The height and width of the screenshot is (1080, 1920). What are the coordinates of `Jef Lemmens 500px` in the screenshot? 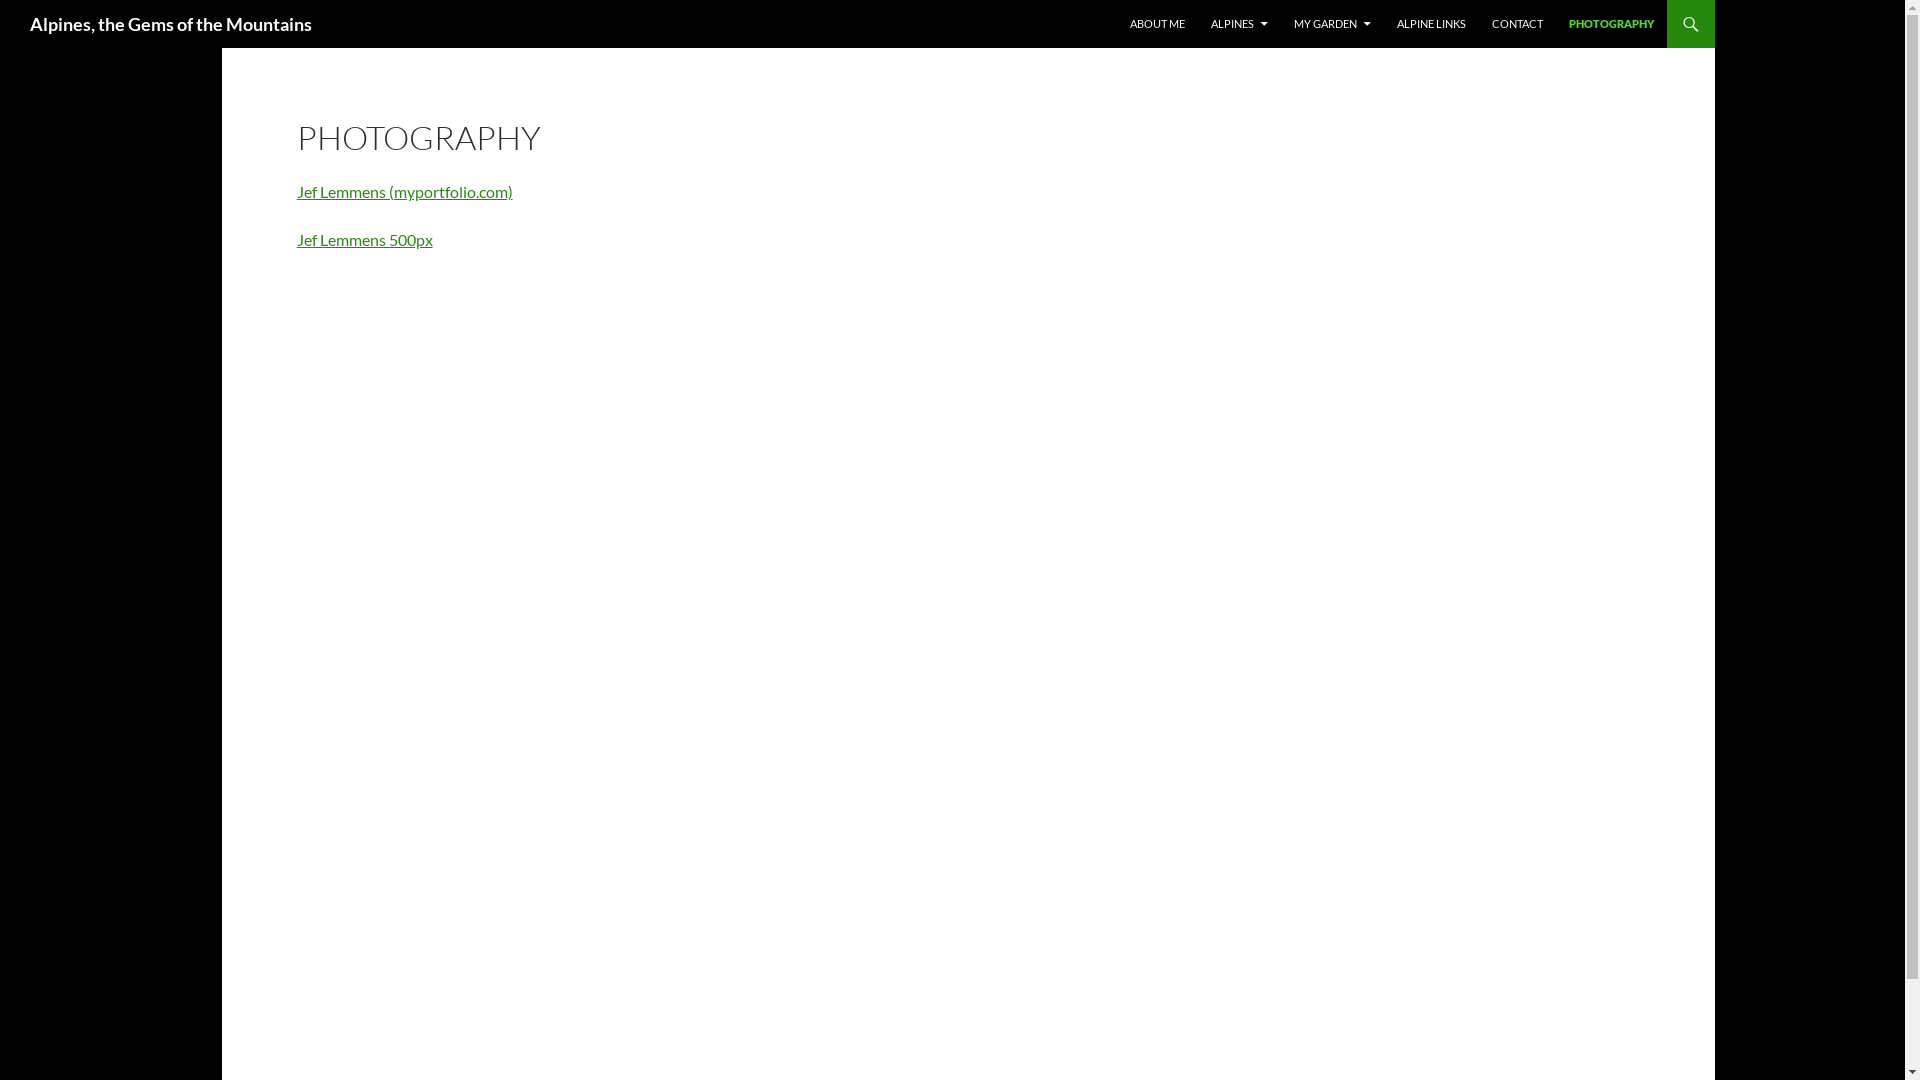 It's located at (365, 240).